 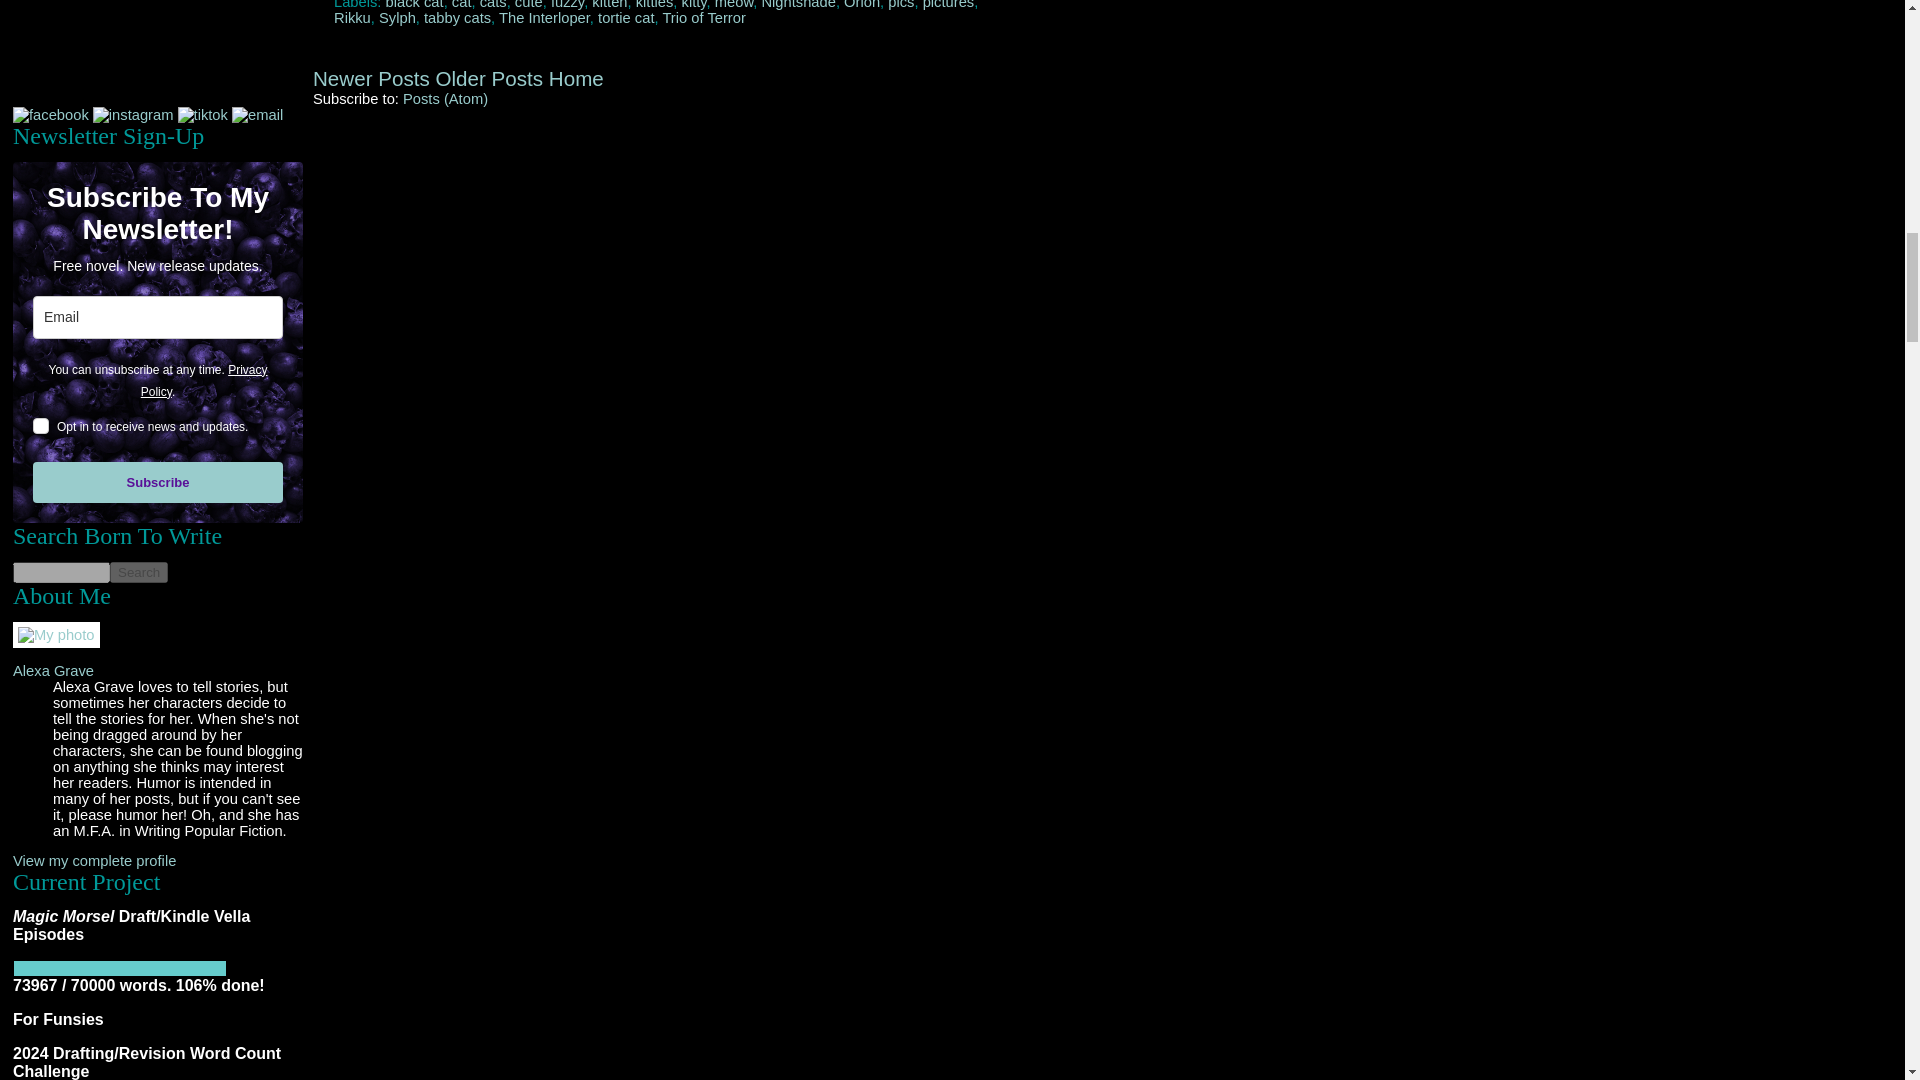 I want to click on cats, so click(x=493, y=4).